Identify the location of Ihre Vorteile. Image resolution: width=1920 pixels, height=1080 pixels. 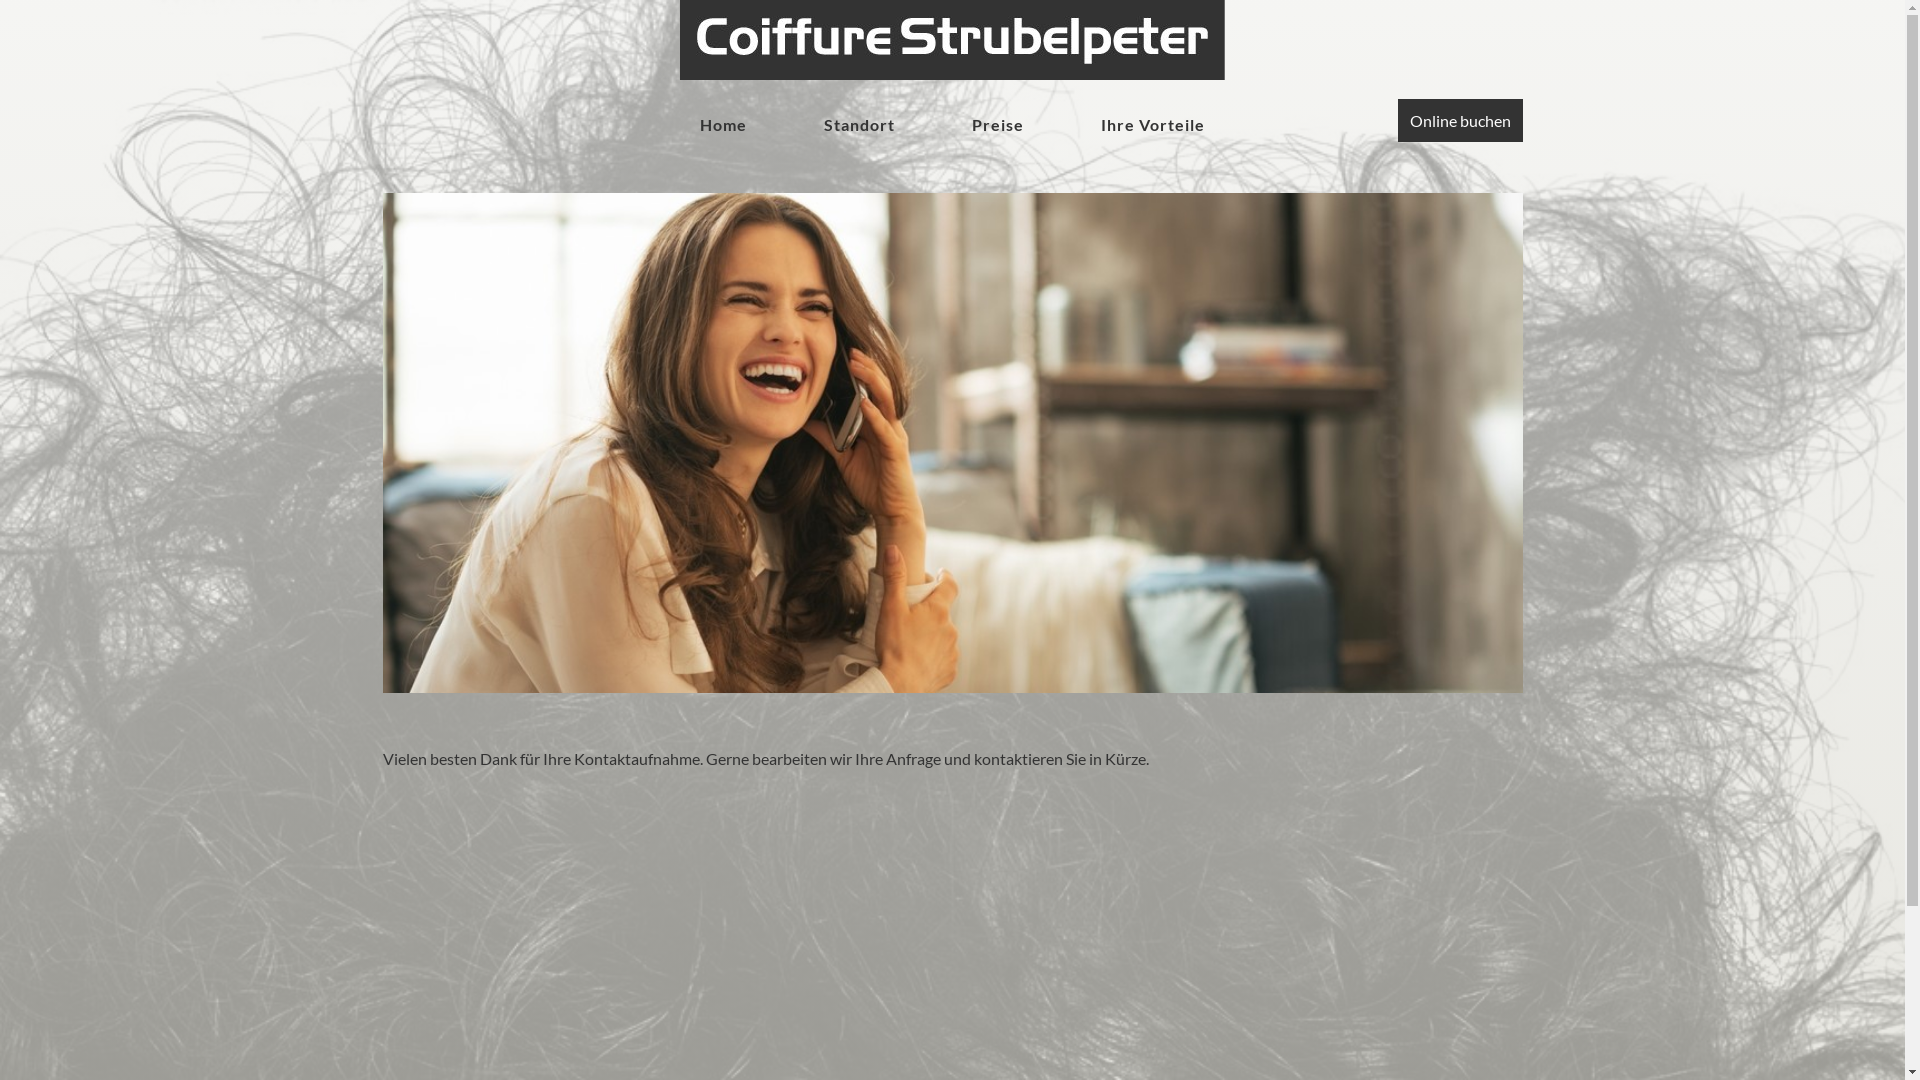
(1153, 125).